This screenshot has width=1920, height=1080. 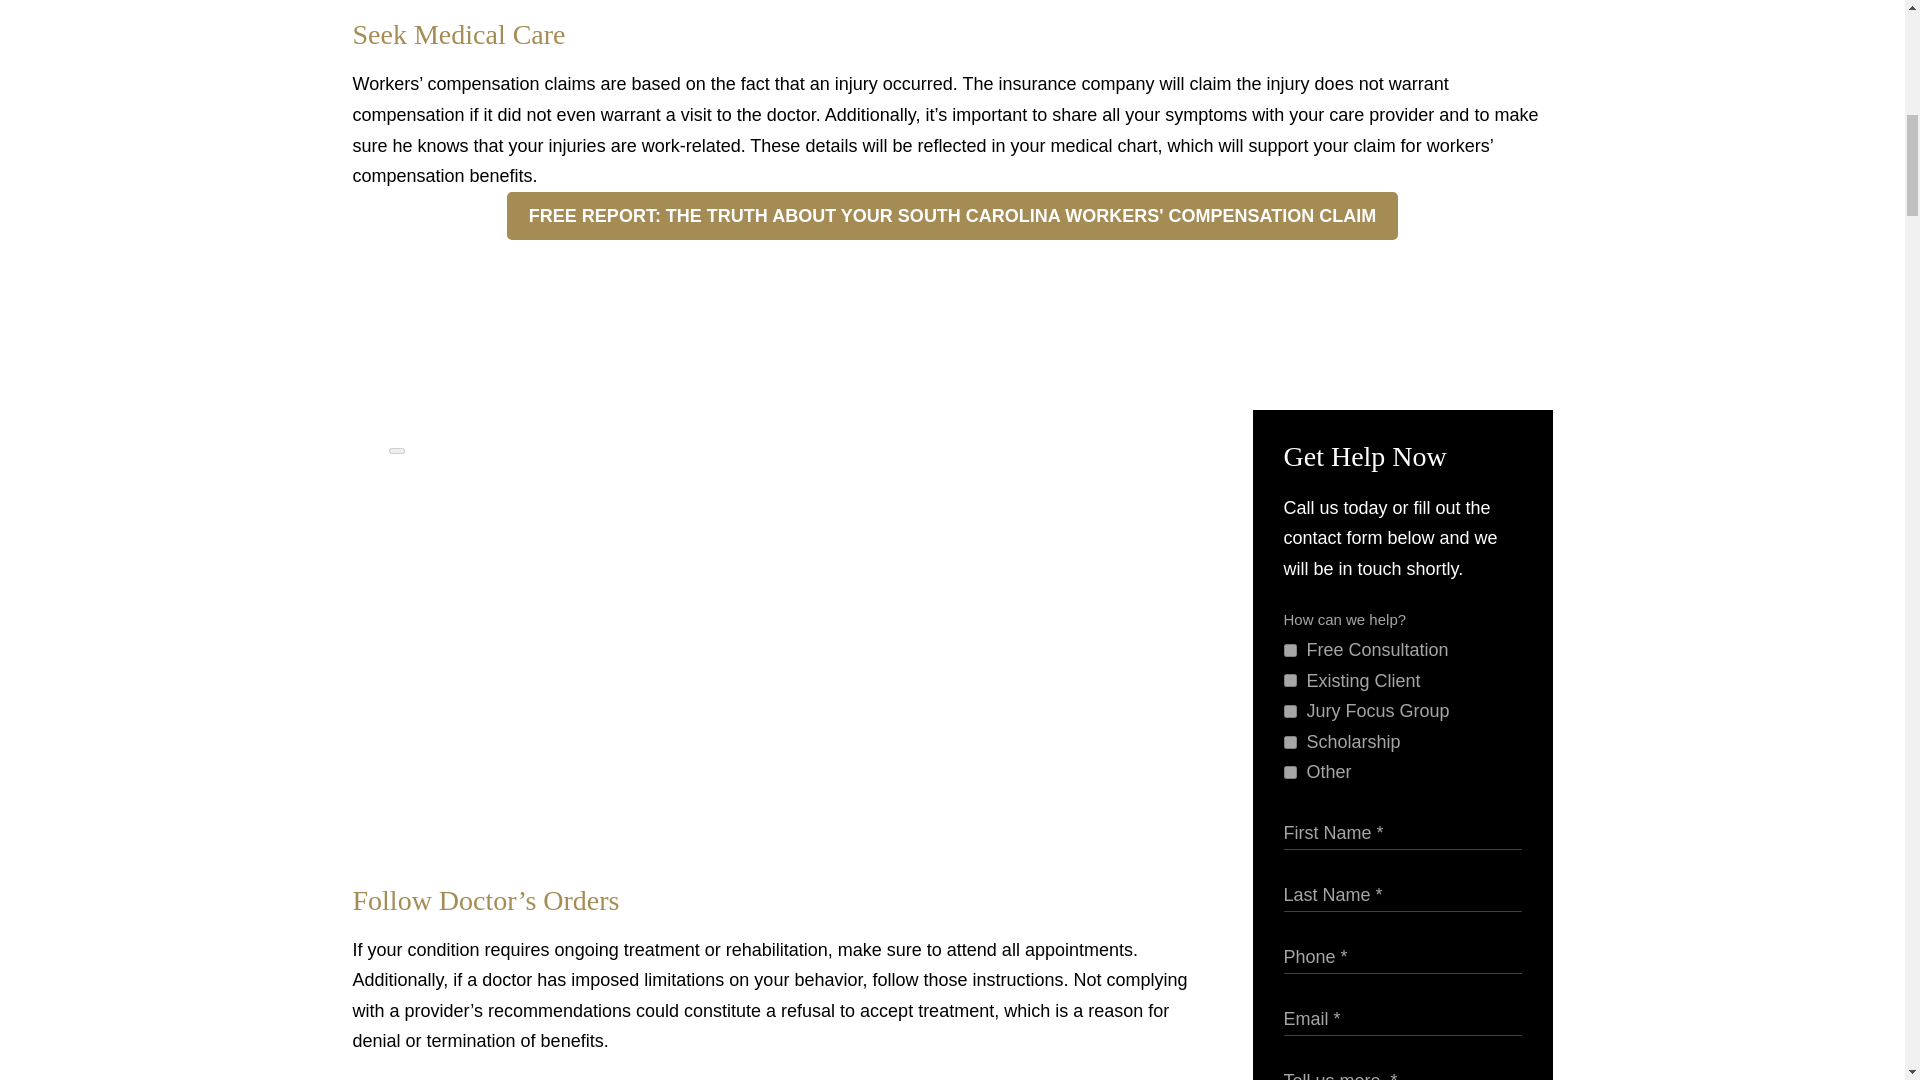 I want to click on Existing Client, so click(x=1290, y=680).